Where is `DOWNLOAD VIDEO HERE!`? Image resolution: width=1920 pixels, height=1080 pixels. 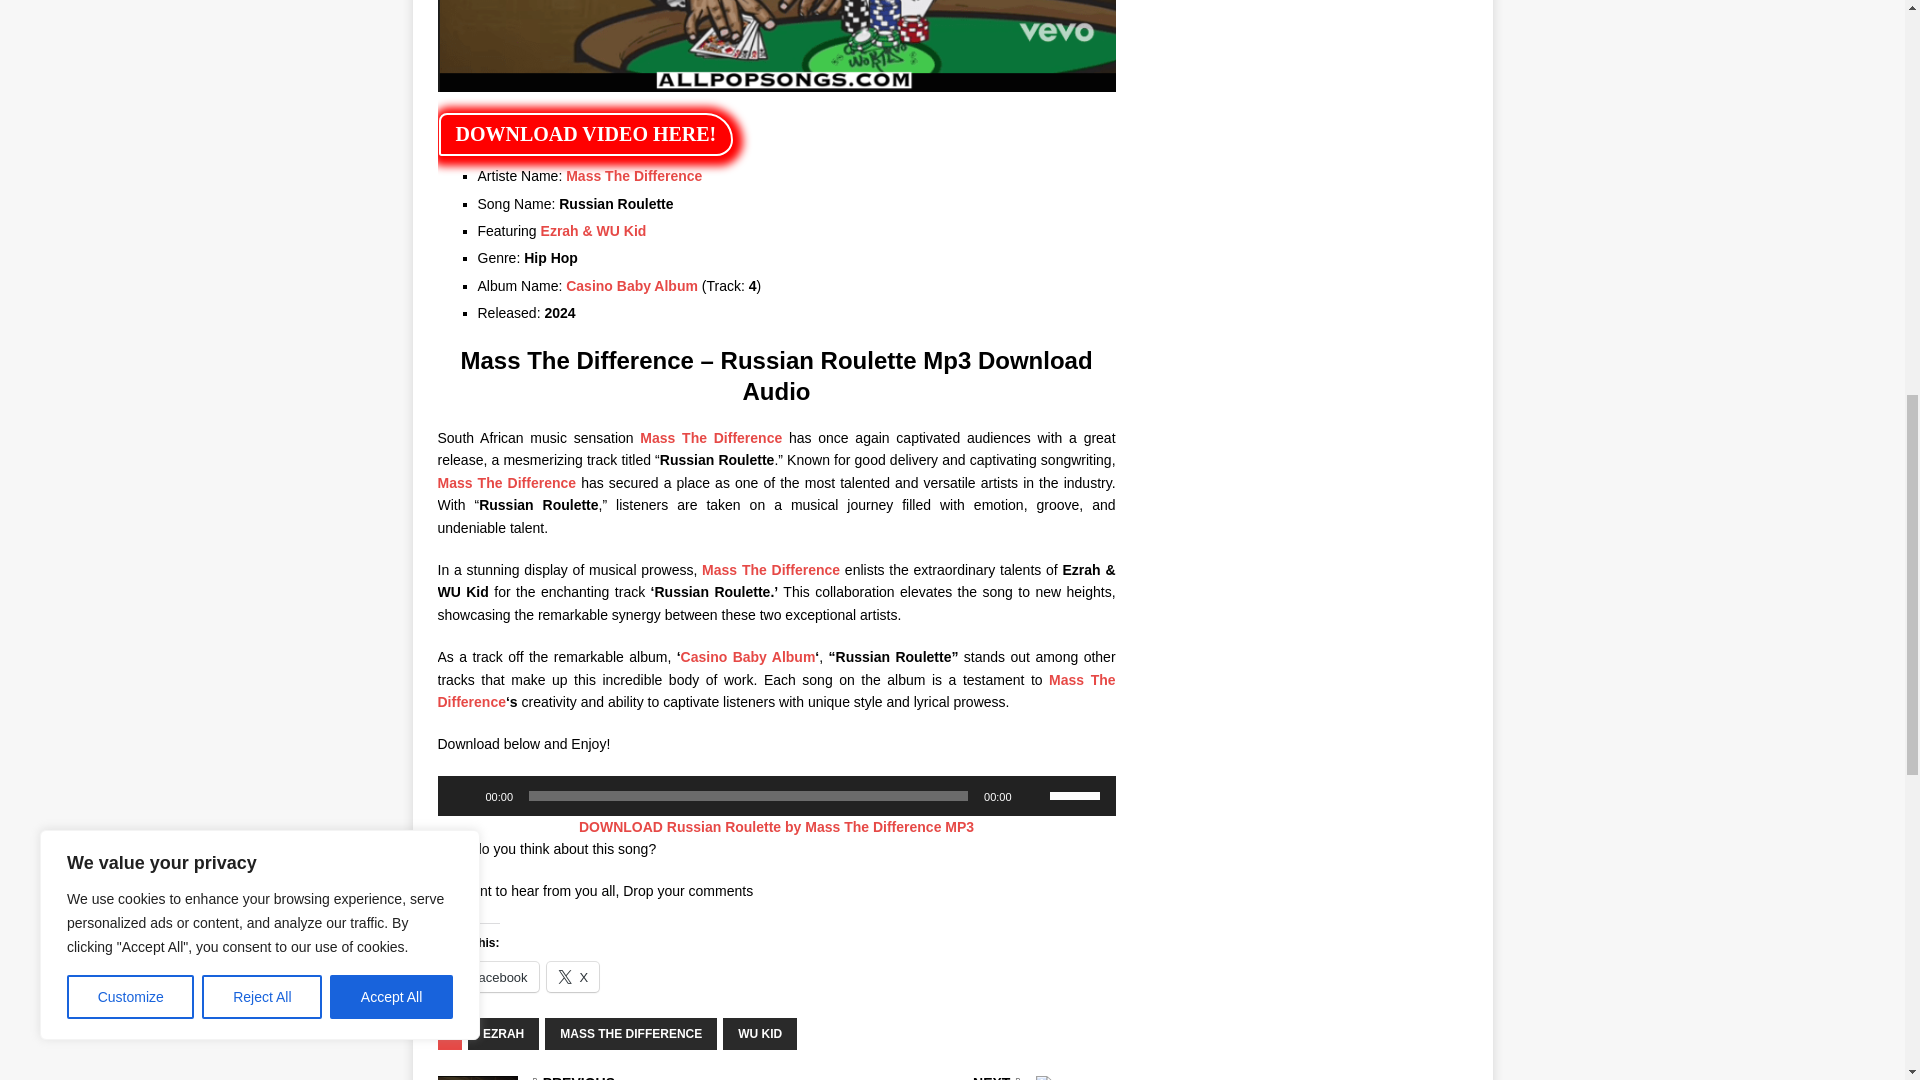
DOWNLOAD VIDEO HERE! is located at coordinates (585, 134).